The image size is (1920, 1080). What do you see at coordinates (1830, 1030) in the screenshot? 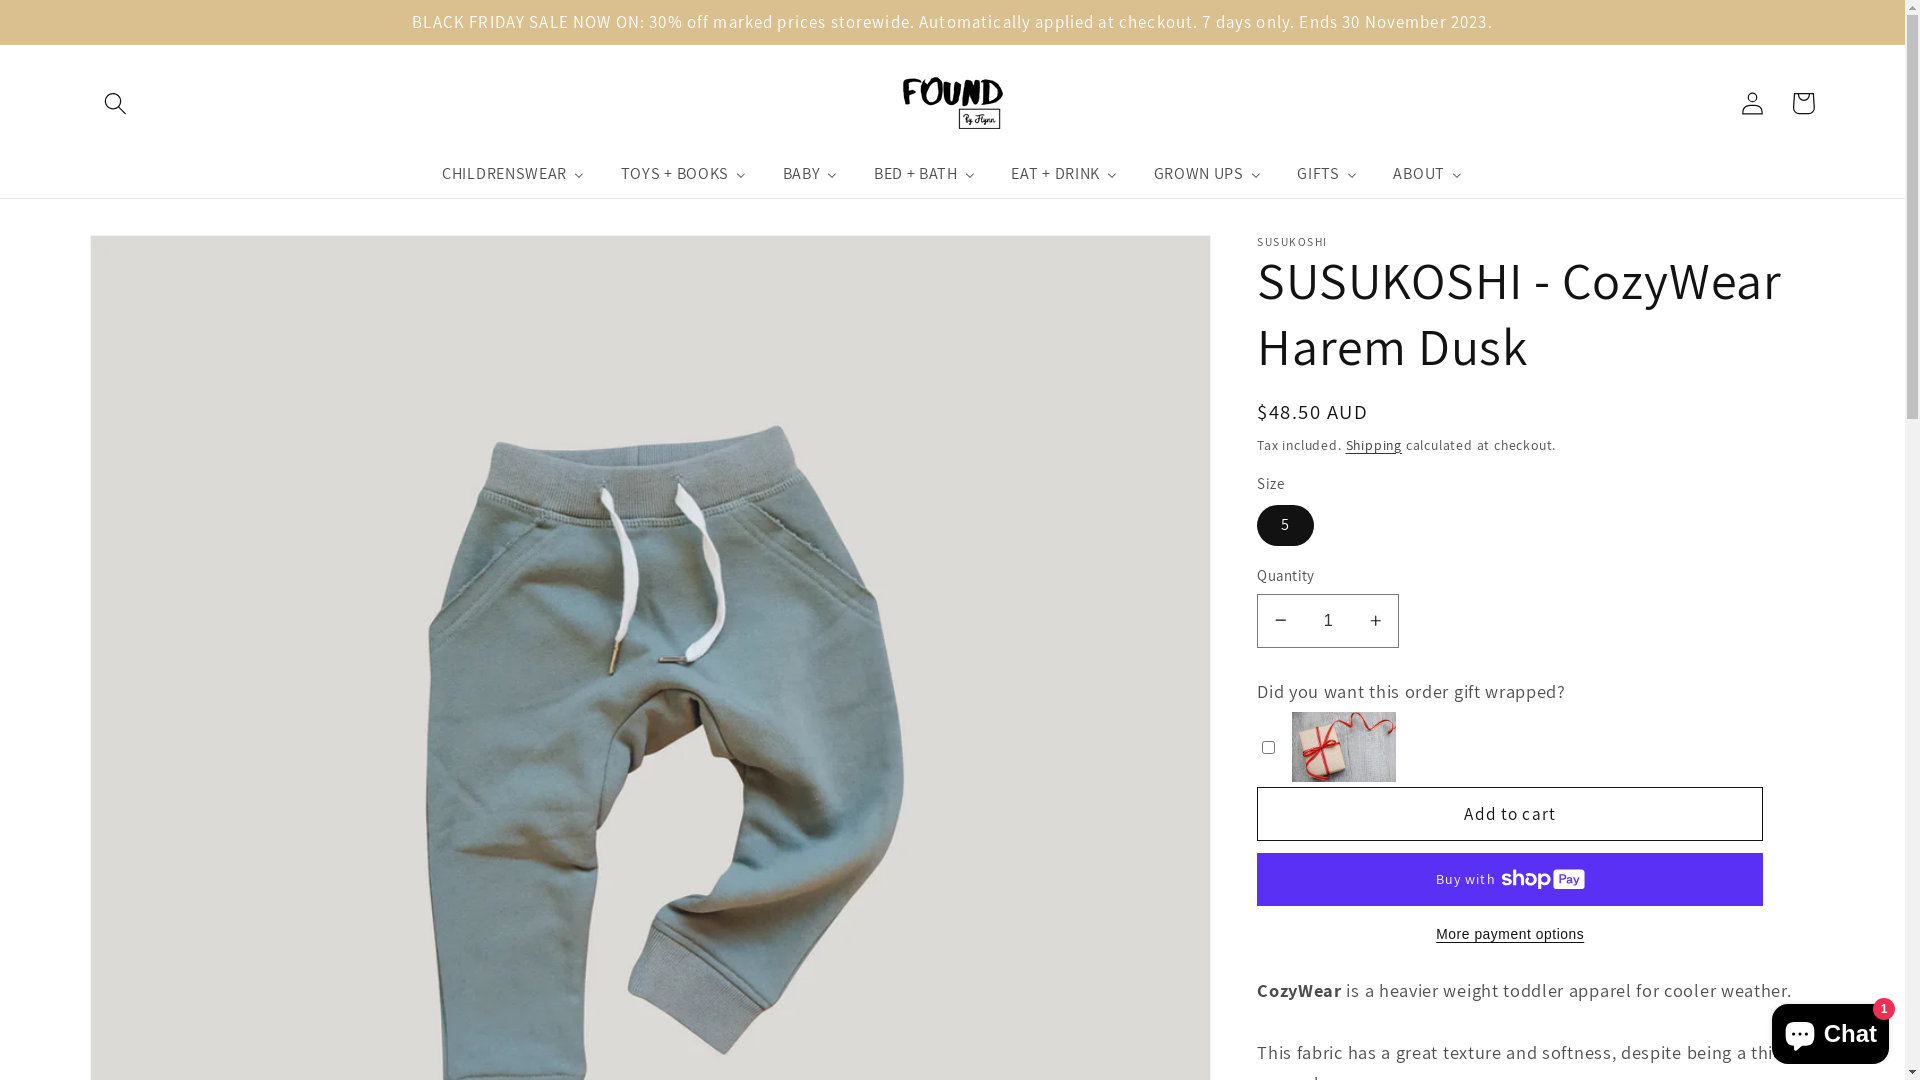
I see `Shopify online store chat` at bounding box center [1830, 1030].